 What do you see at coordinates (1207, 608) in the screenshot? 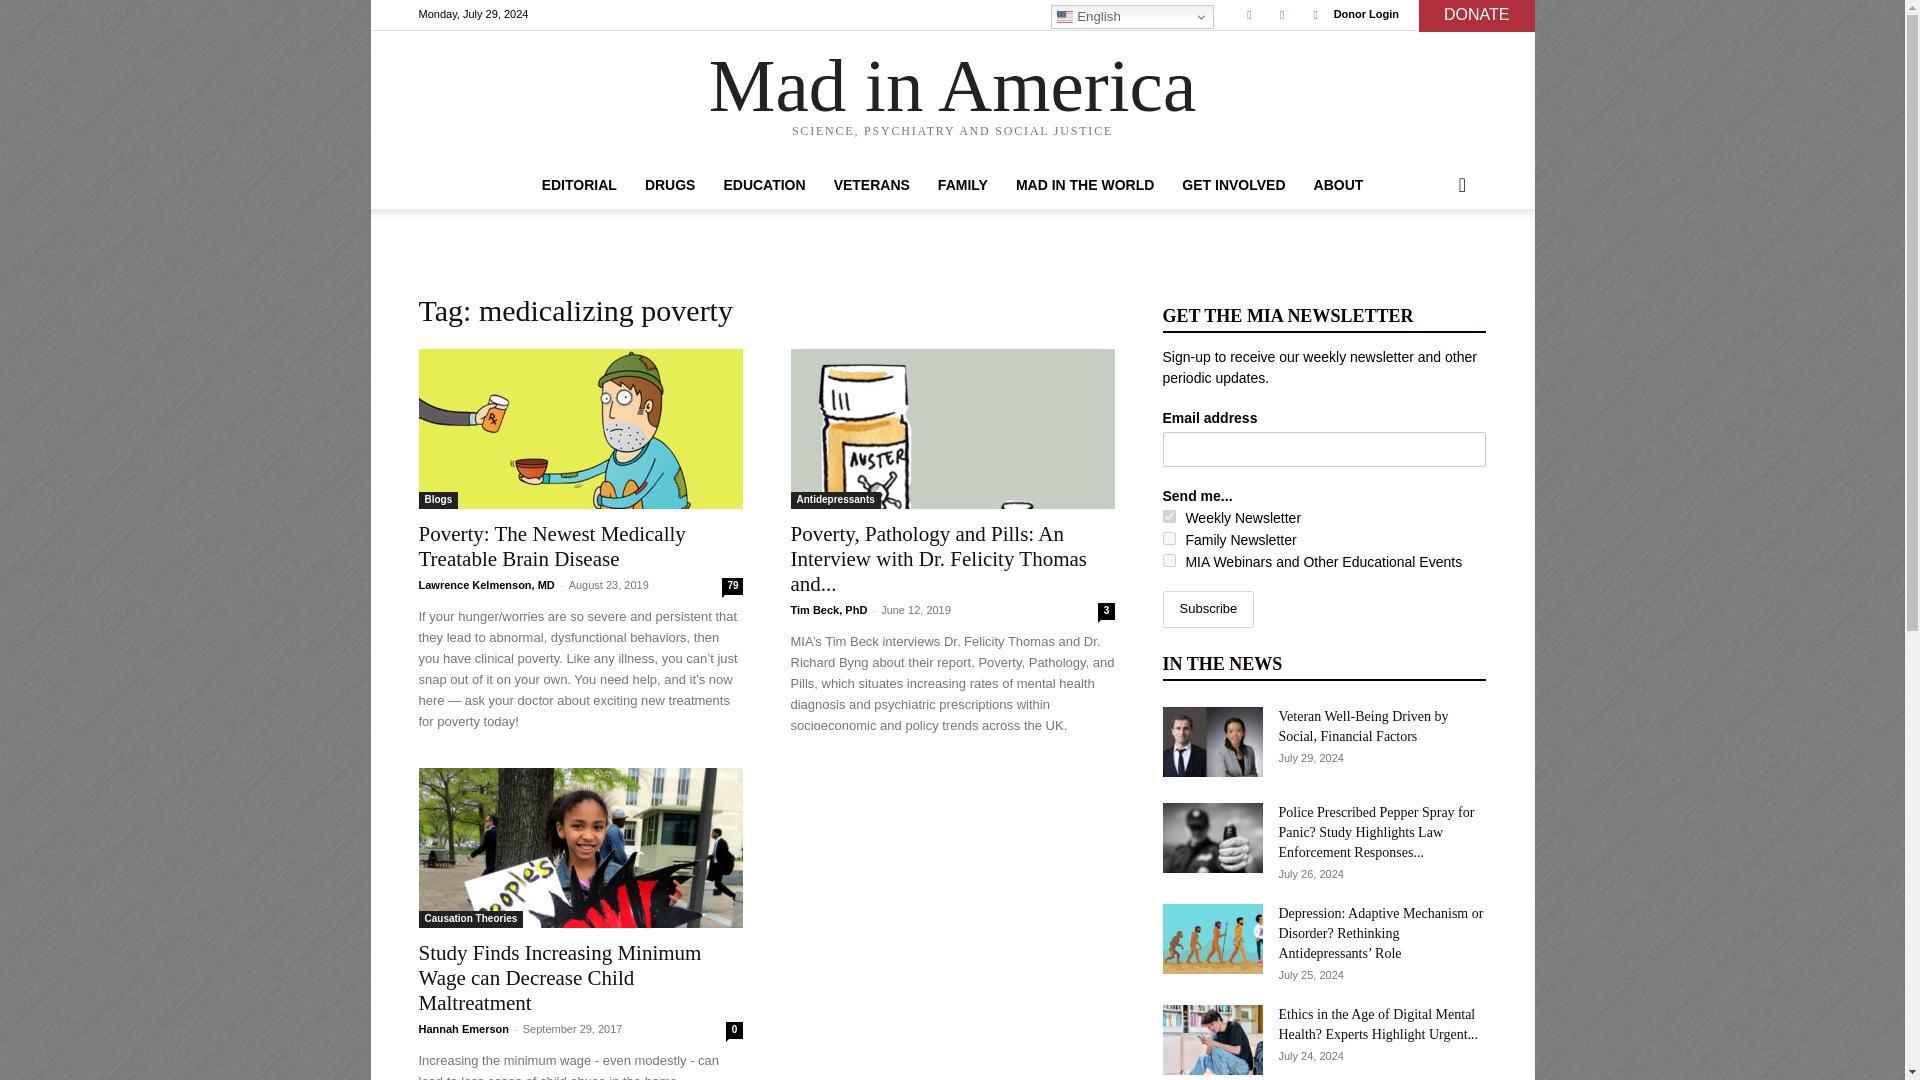
I see `Subscribe` at bounding box center [1207, 608].